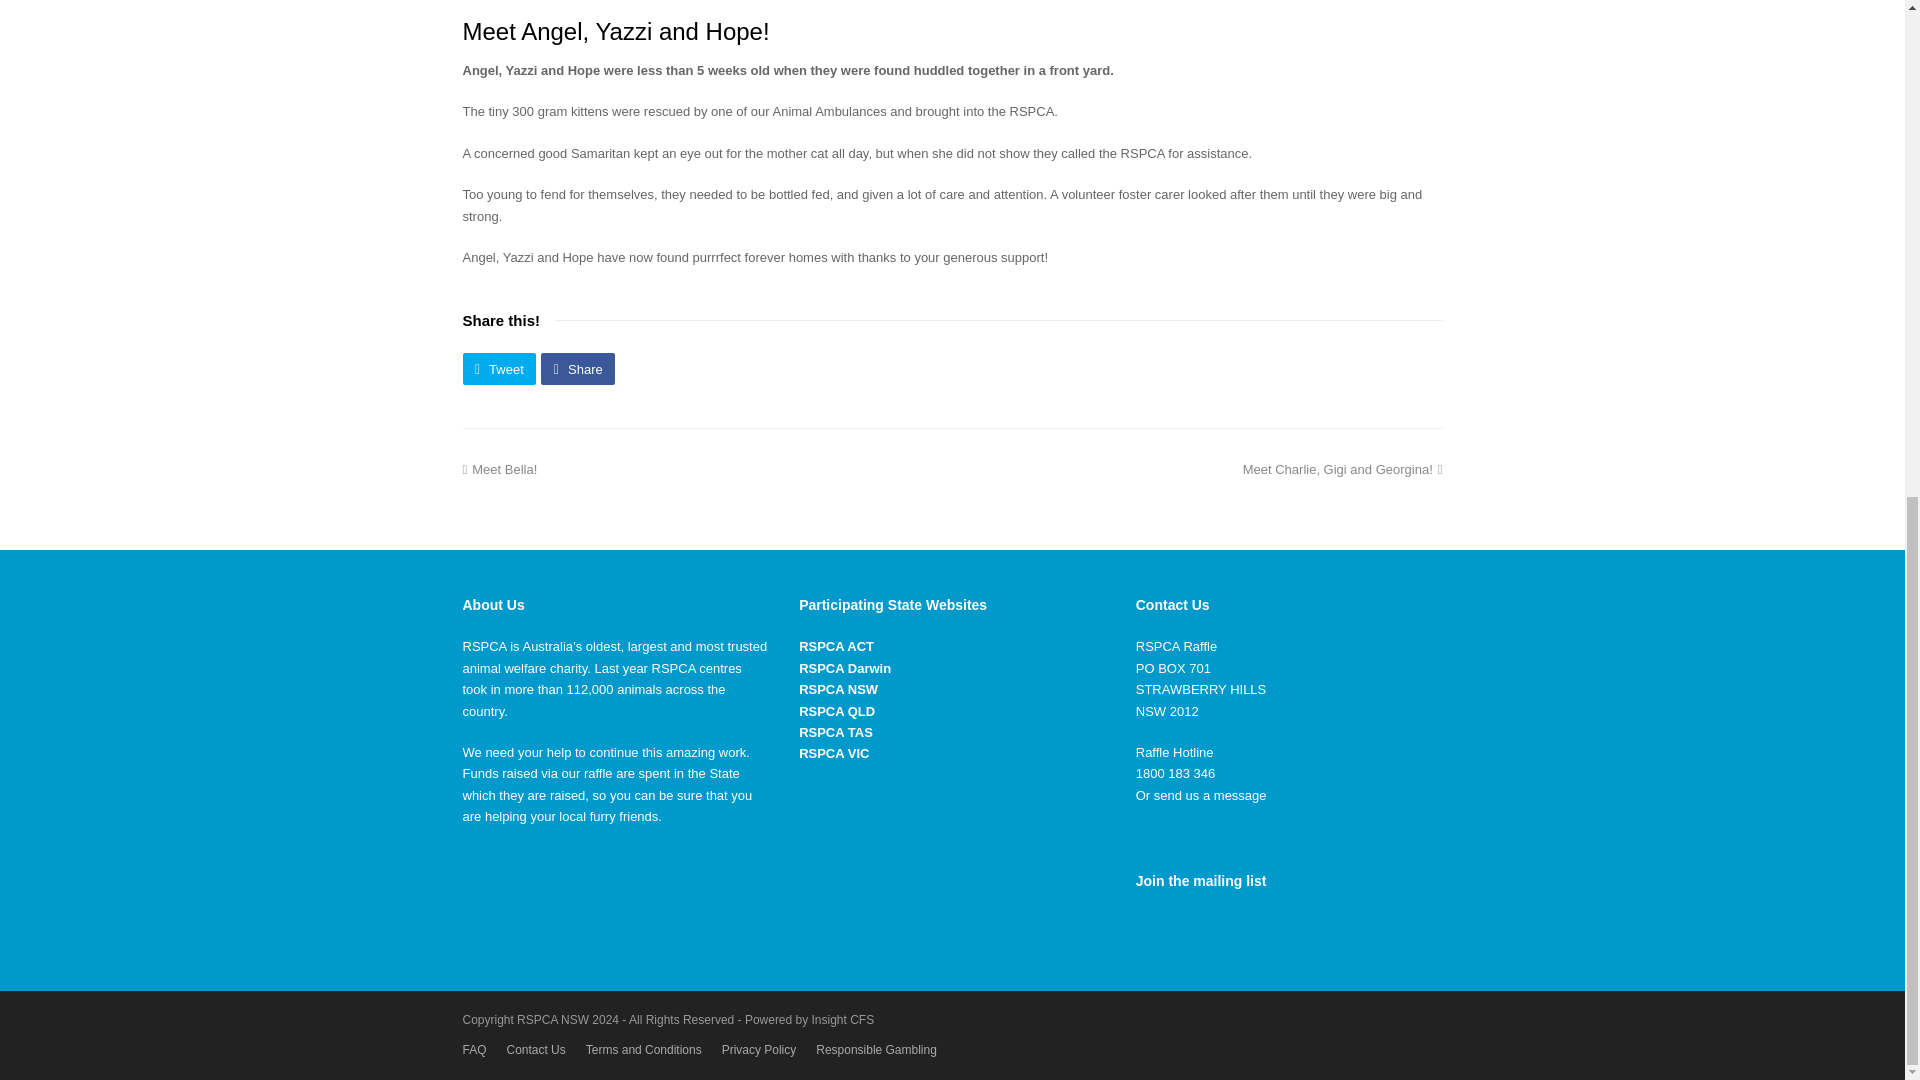  What do you see at coordinates (838, 688) in the screenshot?
I see `RSPCA NSW` at bounding box center [838, 688].